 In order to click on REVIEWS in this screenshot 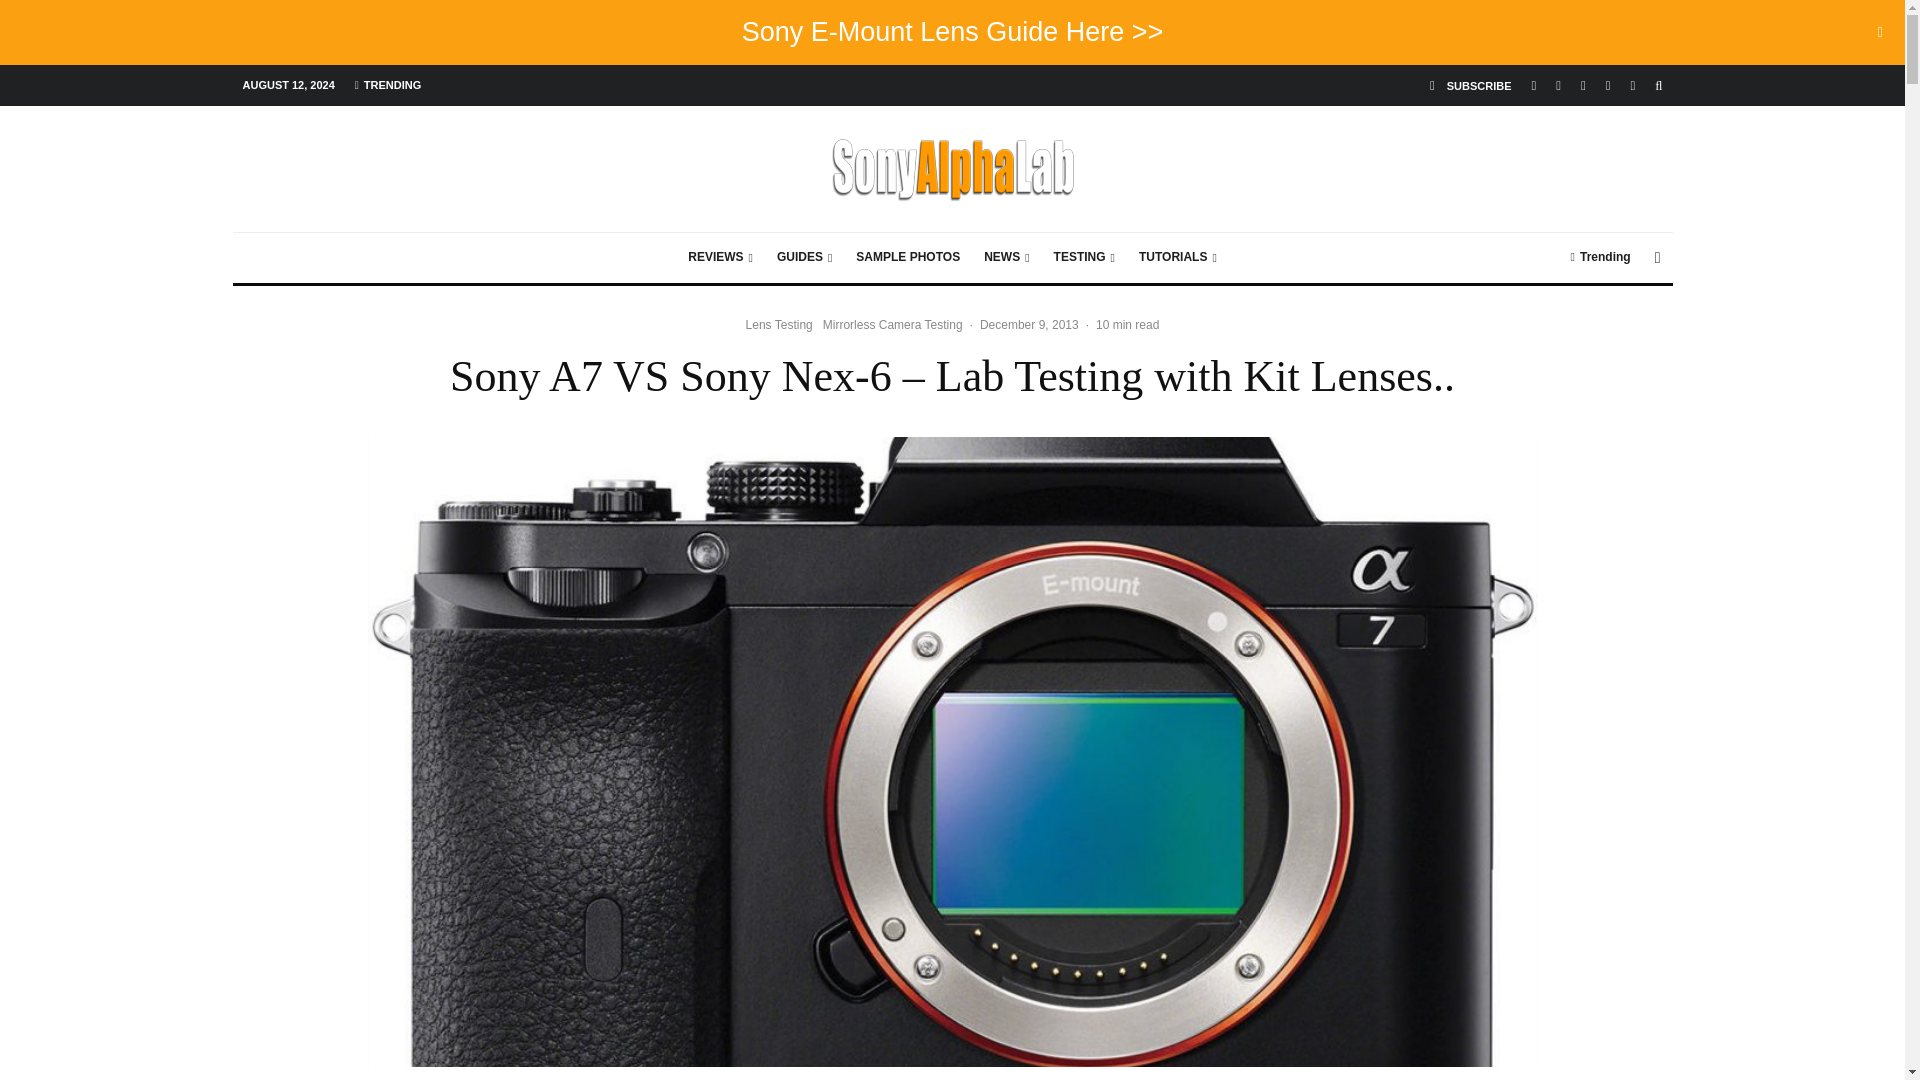, I will do `click(720, 258)`.